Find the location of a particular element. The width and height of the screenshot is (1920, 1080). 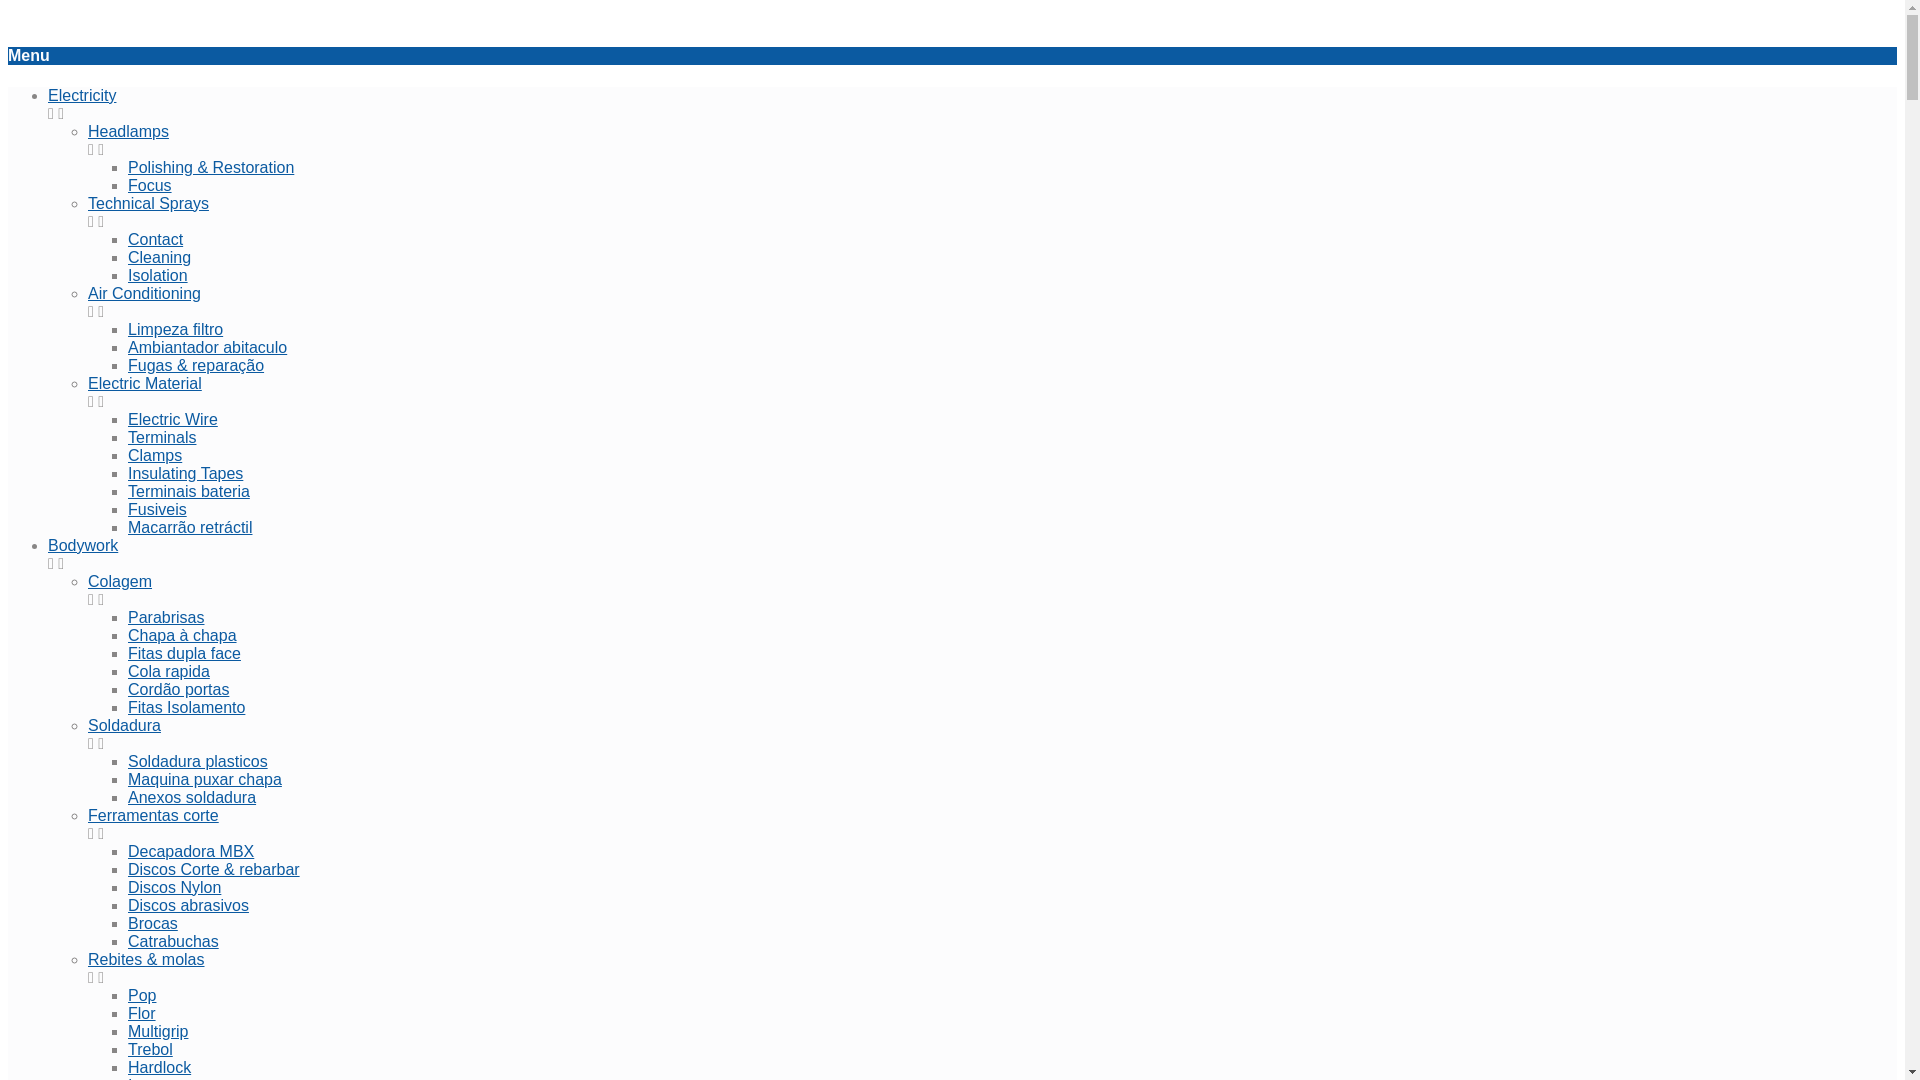

Soldadura is located at coordinates (124, 726).